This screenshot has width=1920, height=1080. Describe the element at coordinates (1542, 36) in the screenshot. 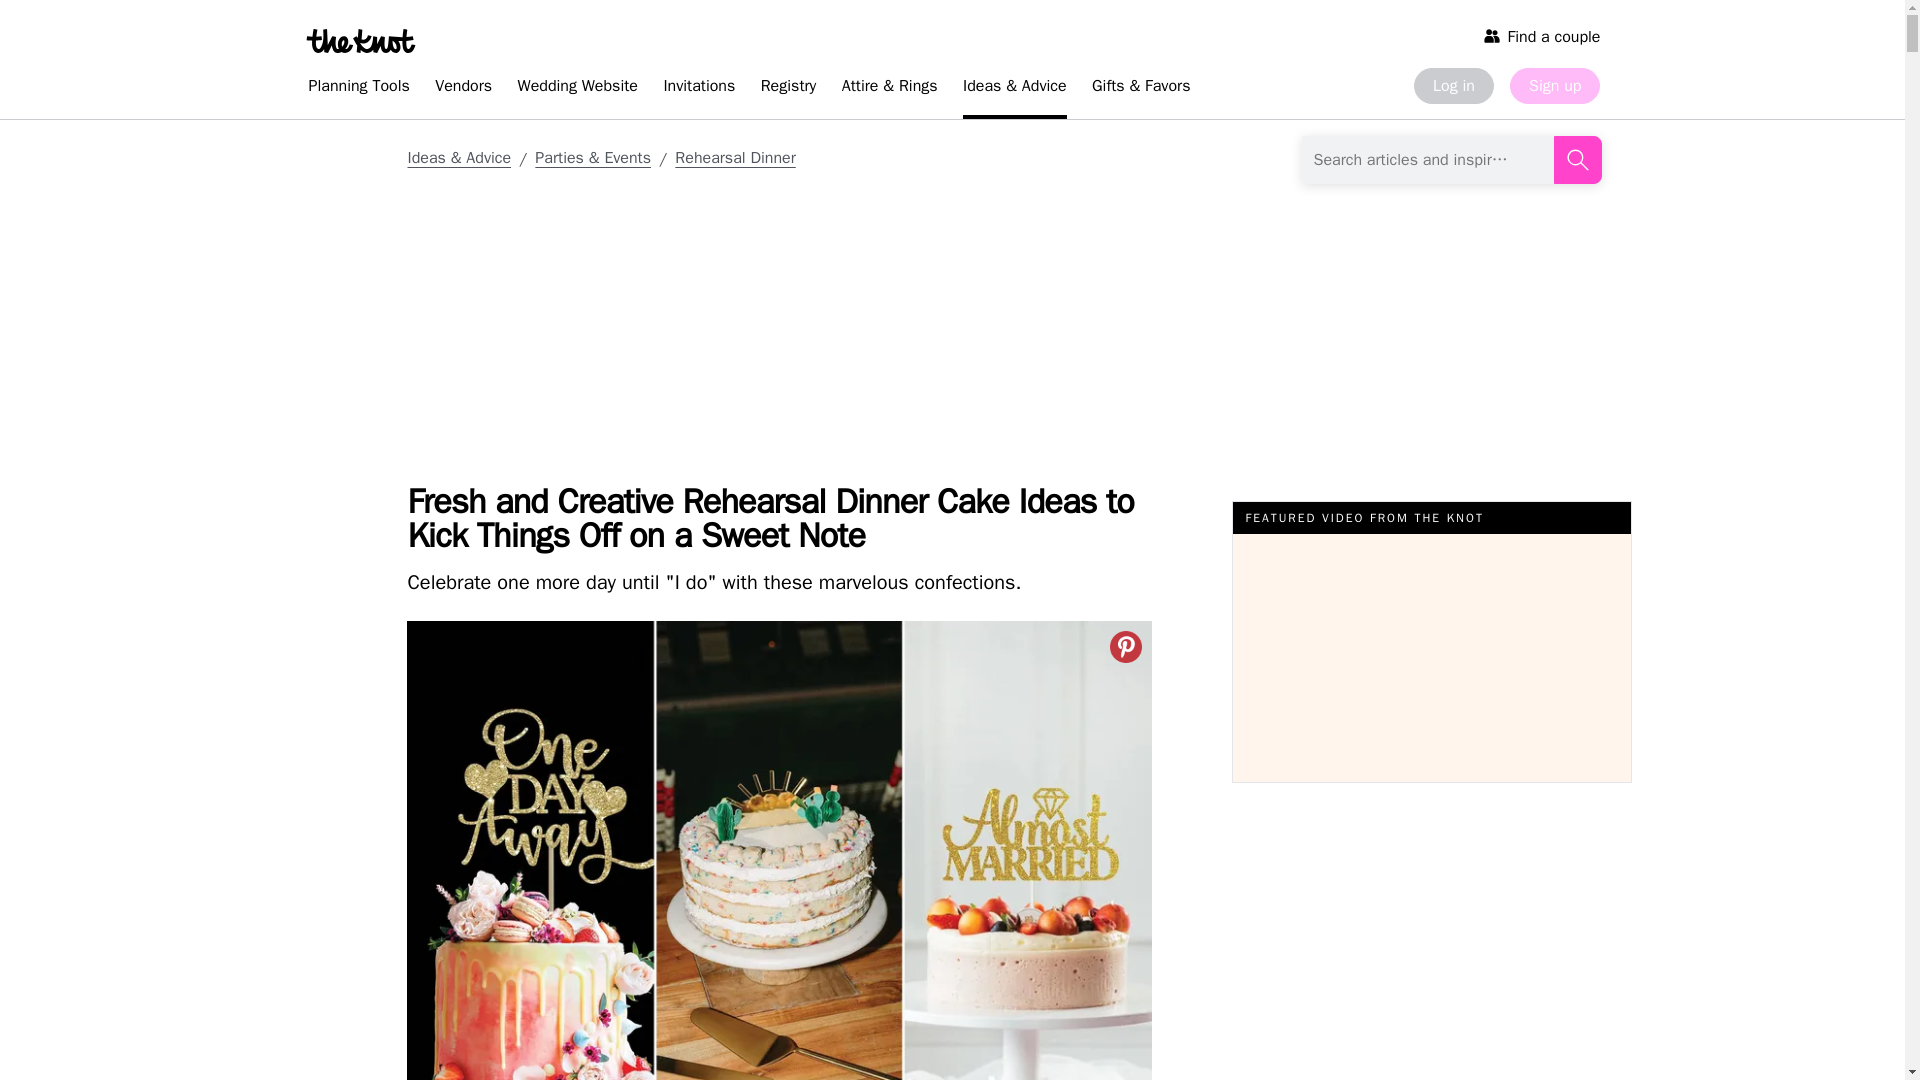

I see `Find a couple` at that location.